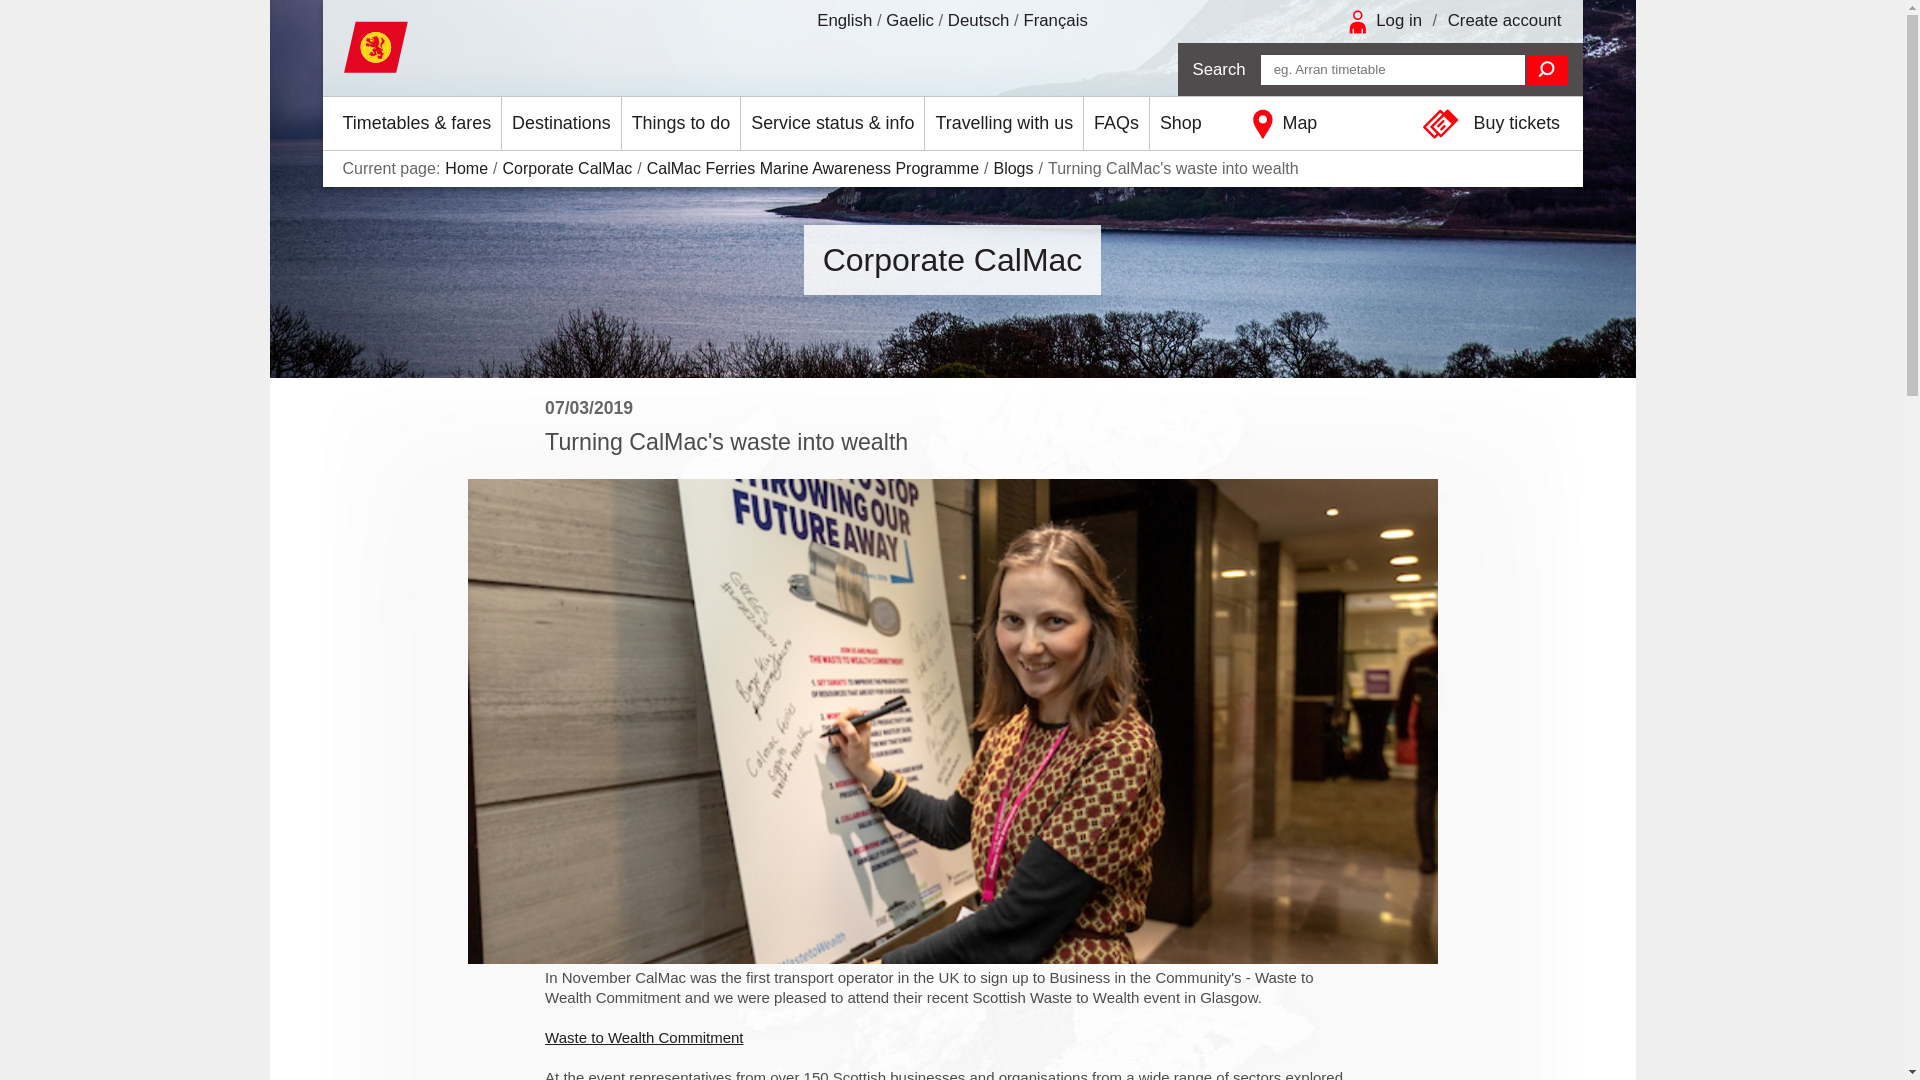  Describe the element at coordinates (1399, 20) in the screenshot. I see `Log in` at that location.